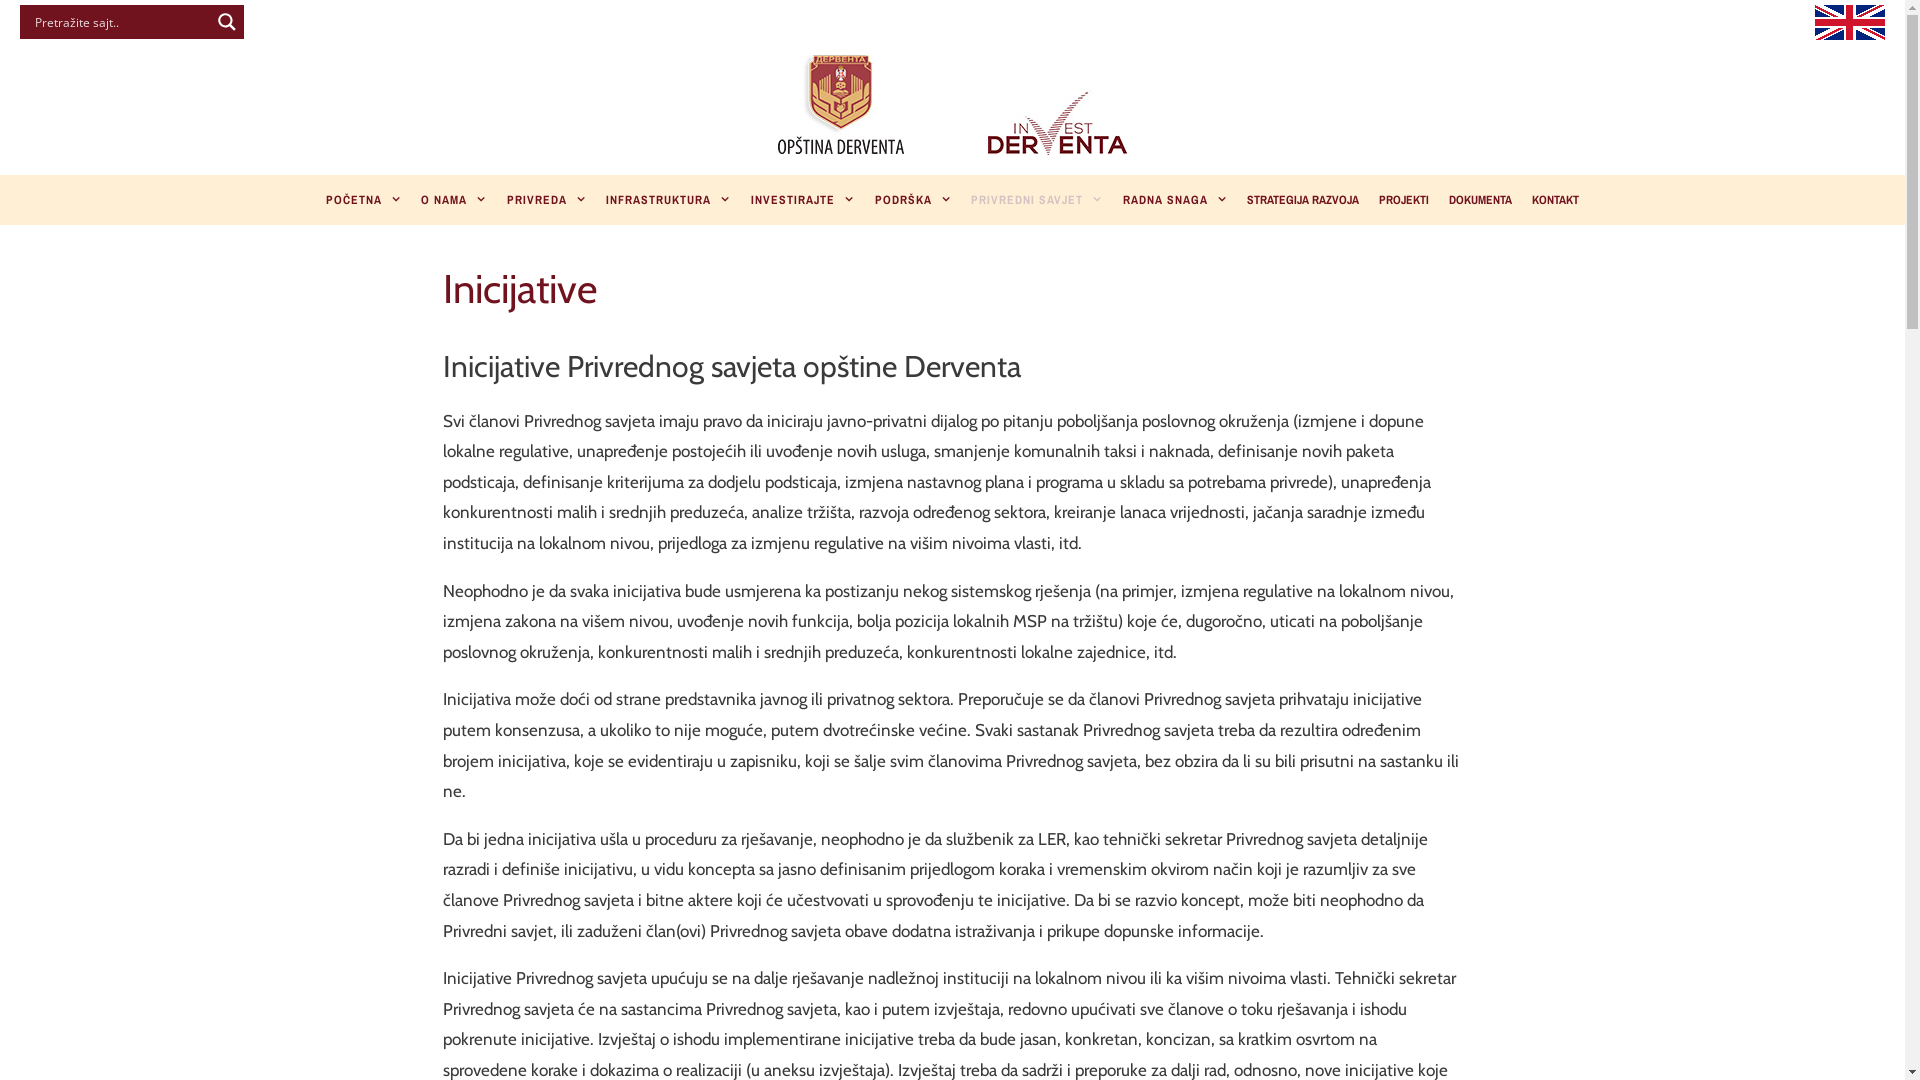 The image size is (1920, 1080). I want to click on RADNA SNAGA, so click(1176, 200).